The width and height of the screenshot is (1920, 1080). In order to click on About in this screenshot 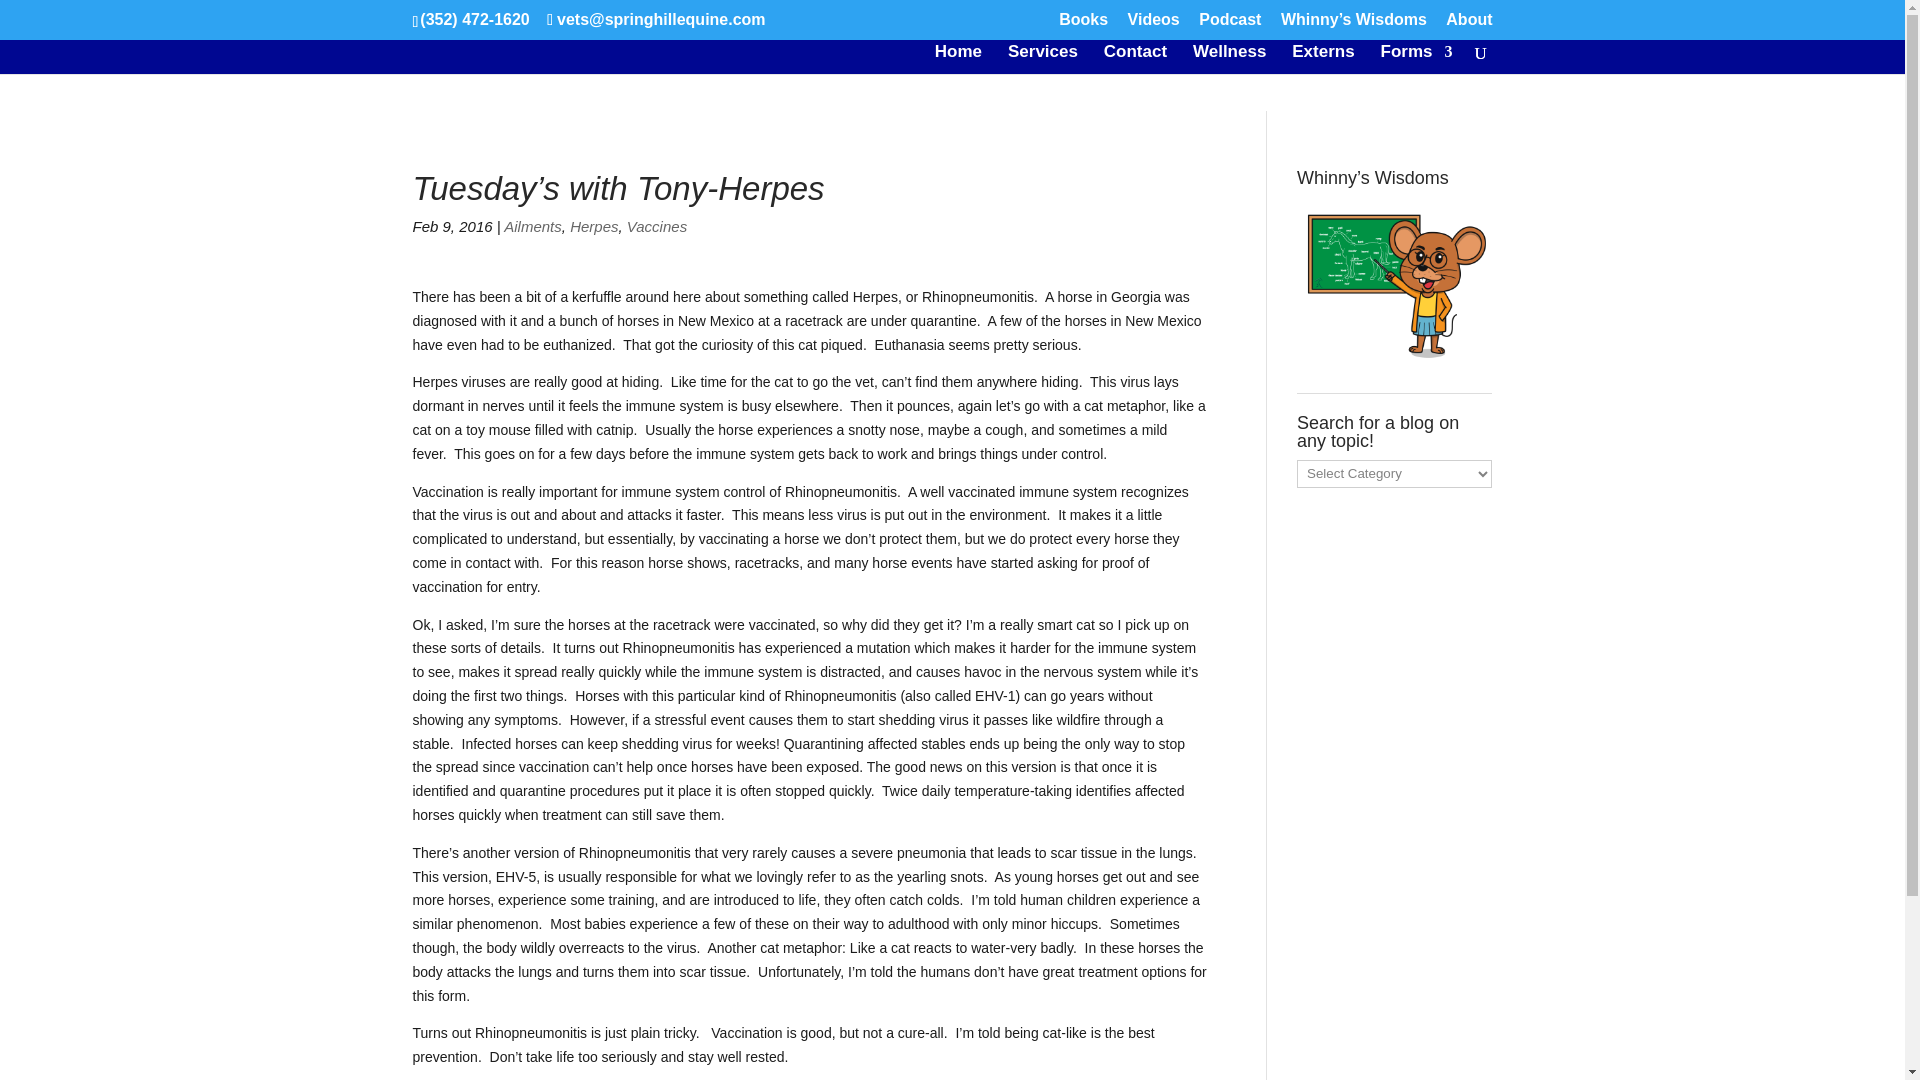, I will do `click(1468, 25)`.